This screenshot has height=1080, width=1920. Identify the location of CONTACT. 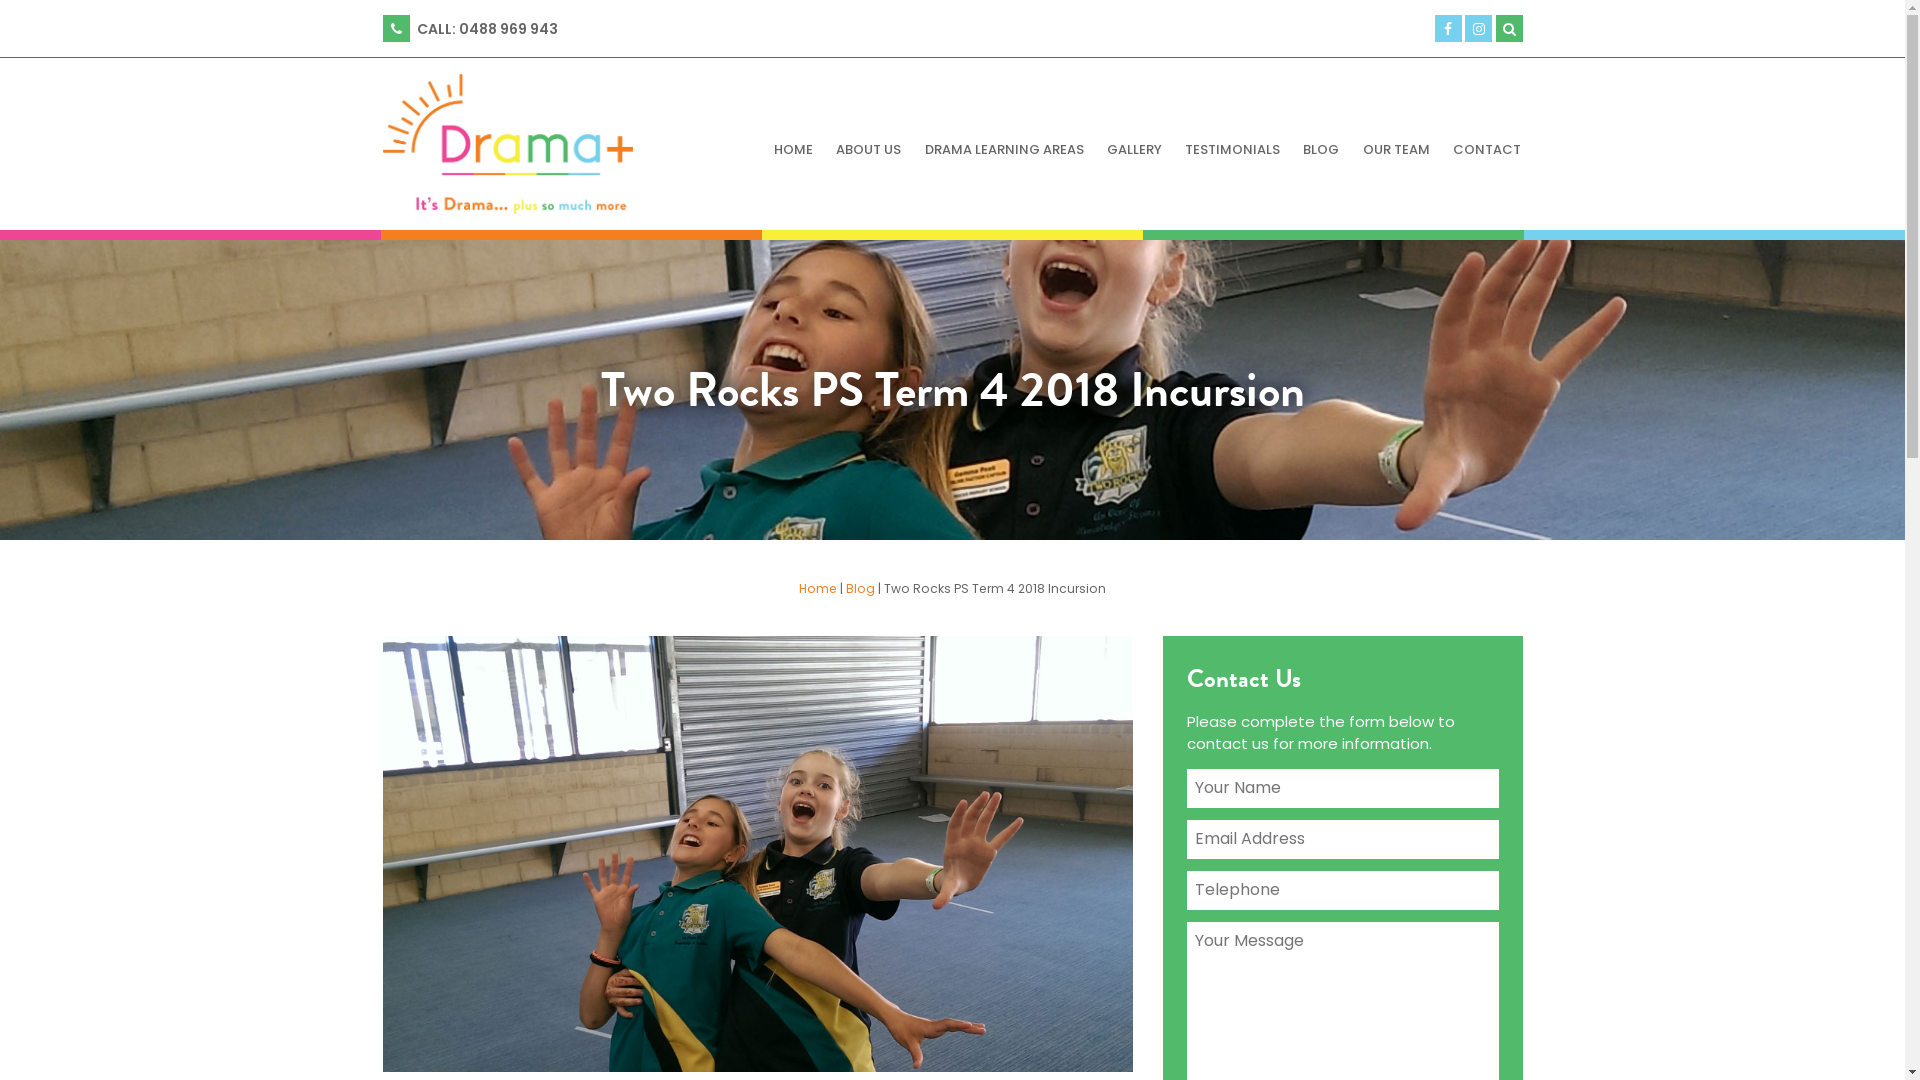
(1486, 150).